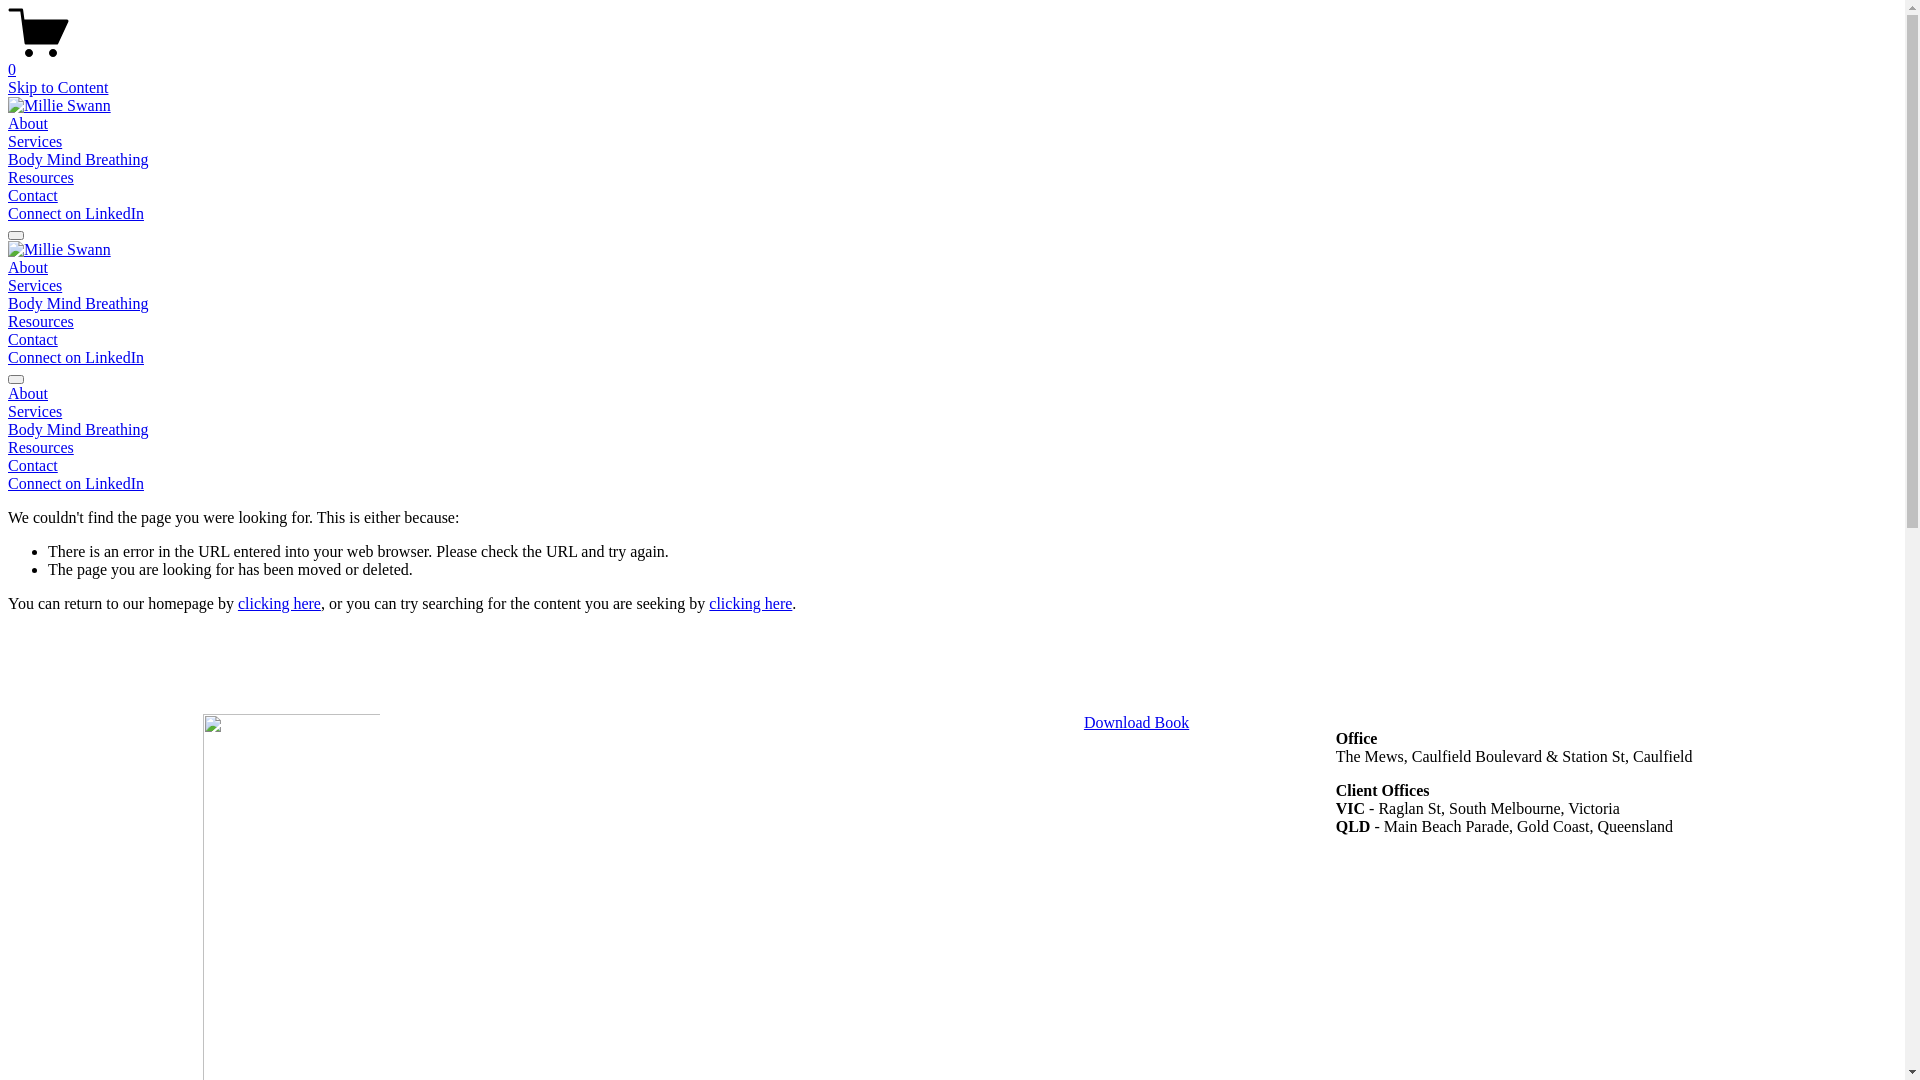 Image resolution: width=1920 pixels, height=1080 pixels. Describe the element at coordinates (76, 358) in the screenshot. I see `Connect on LinkedIn` at that location.